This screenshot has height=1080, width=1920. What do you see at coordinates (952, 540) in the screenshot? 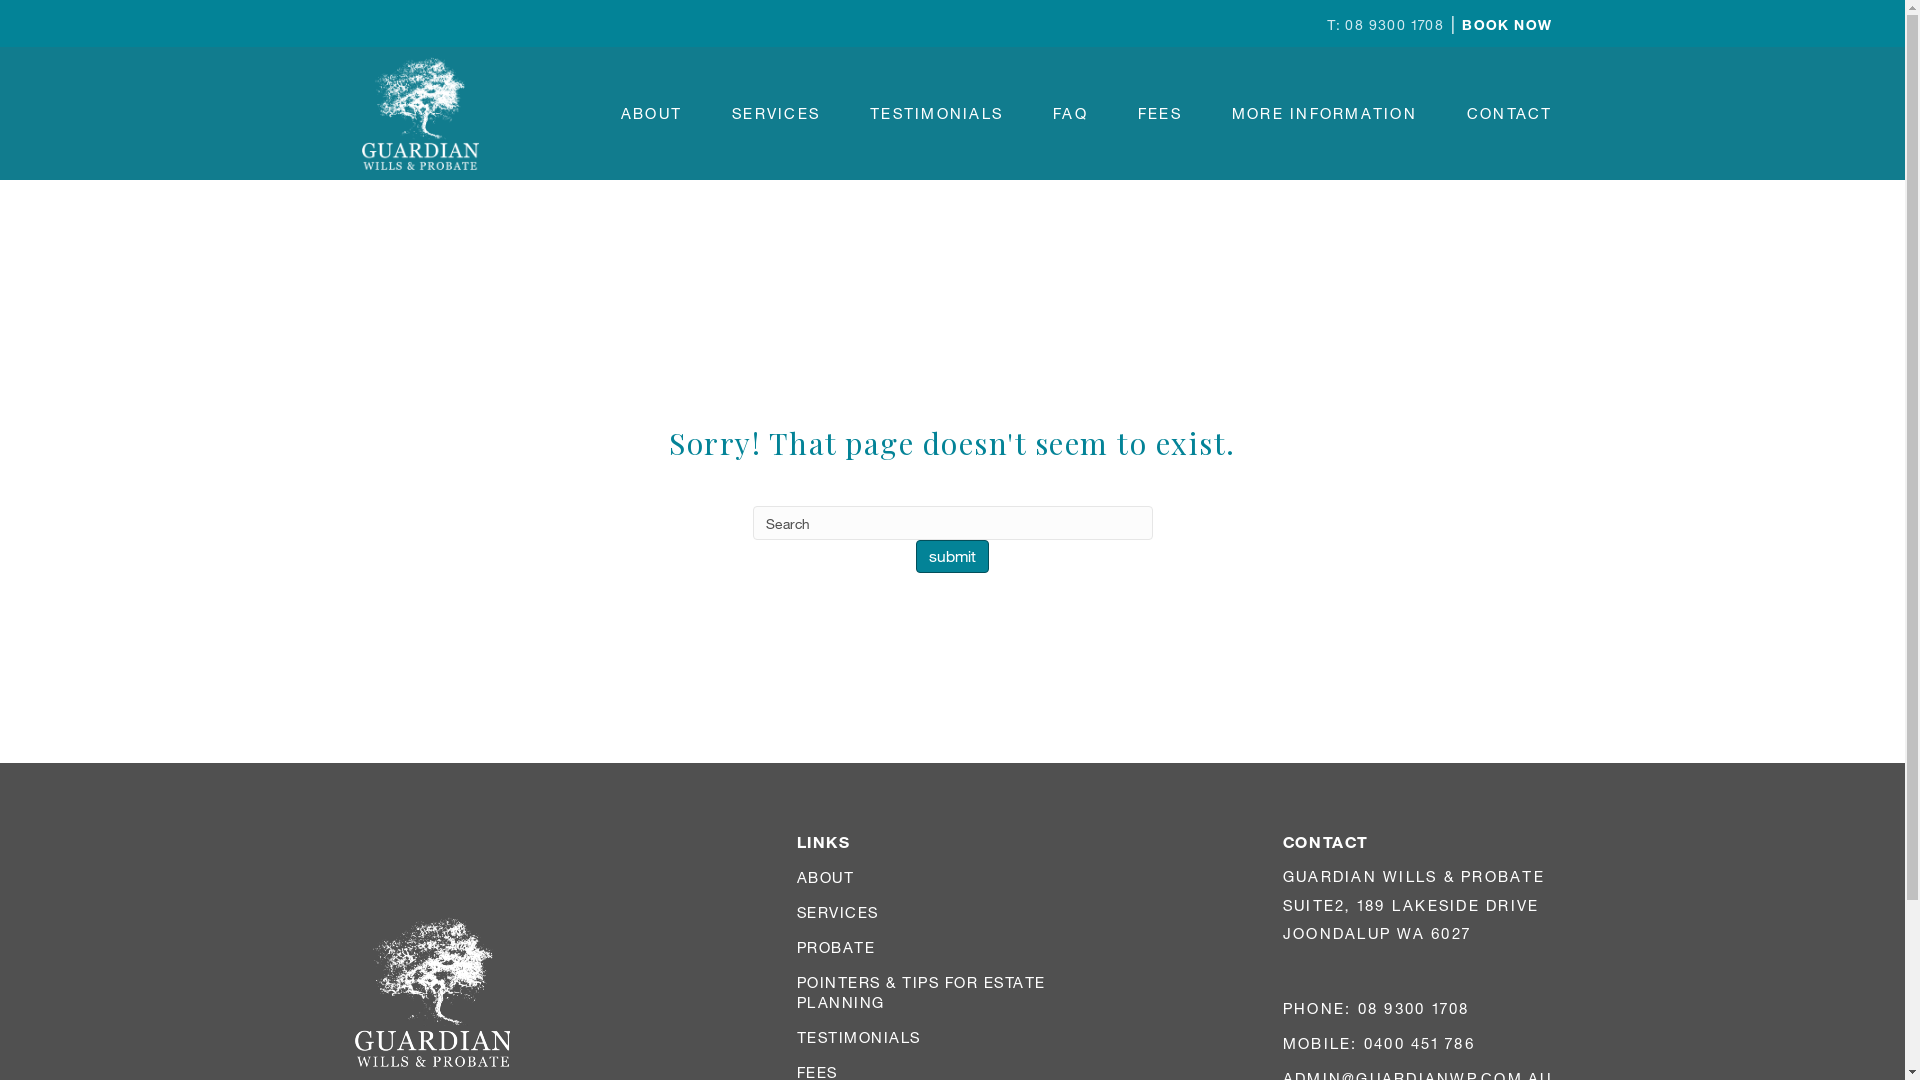
I see `Type and press Enter to search.` at bounding box center [952, 540].